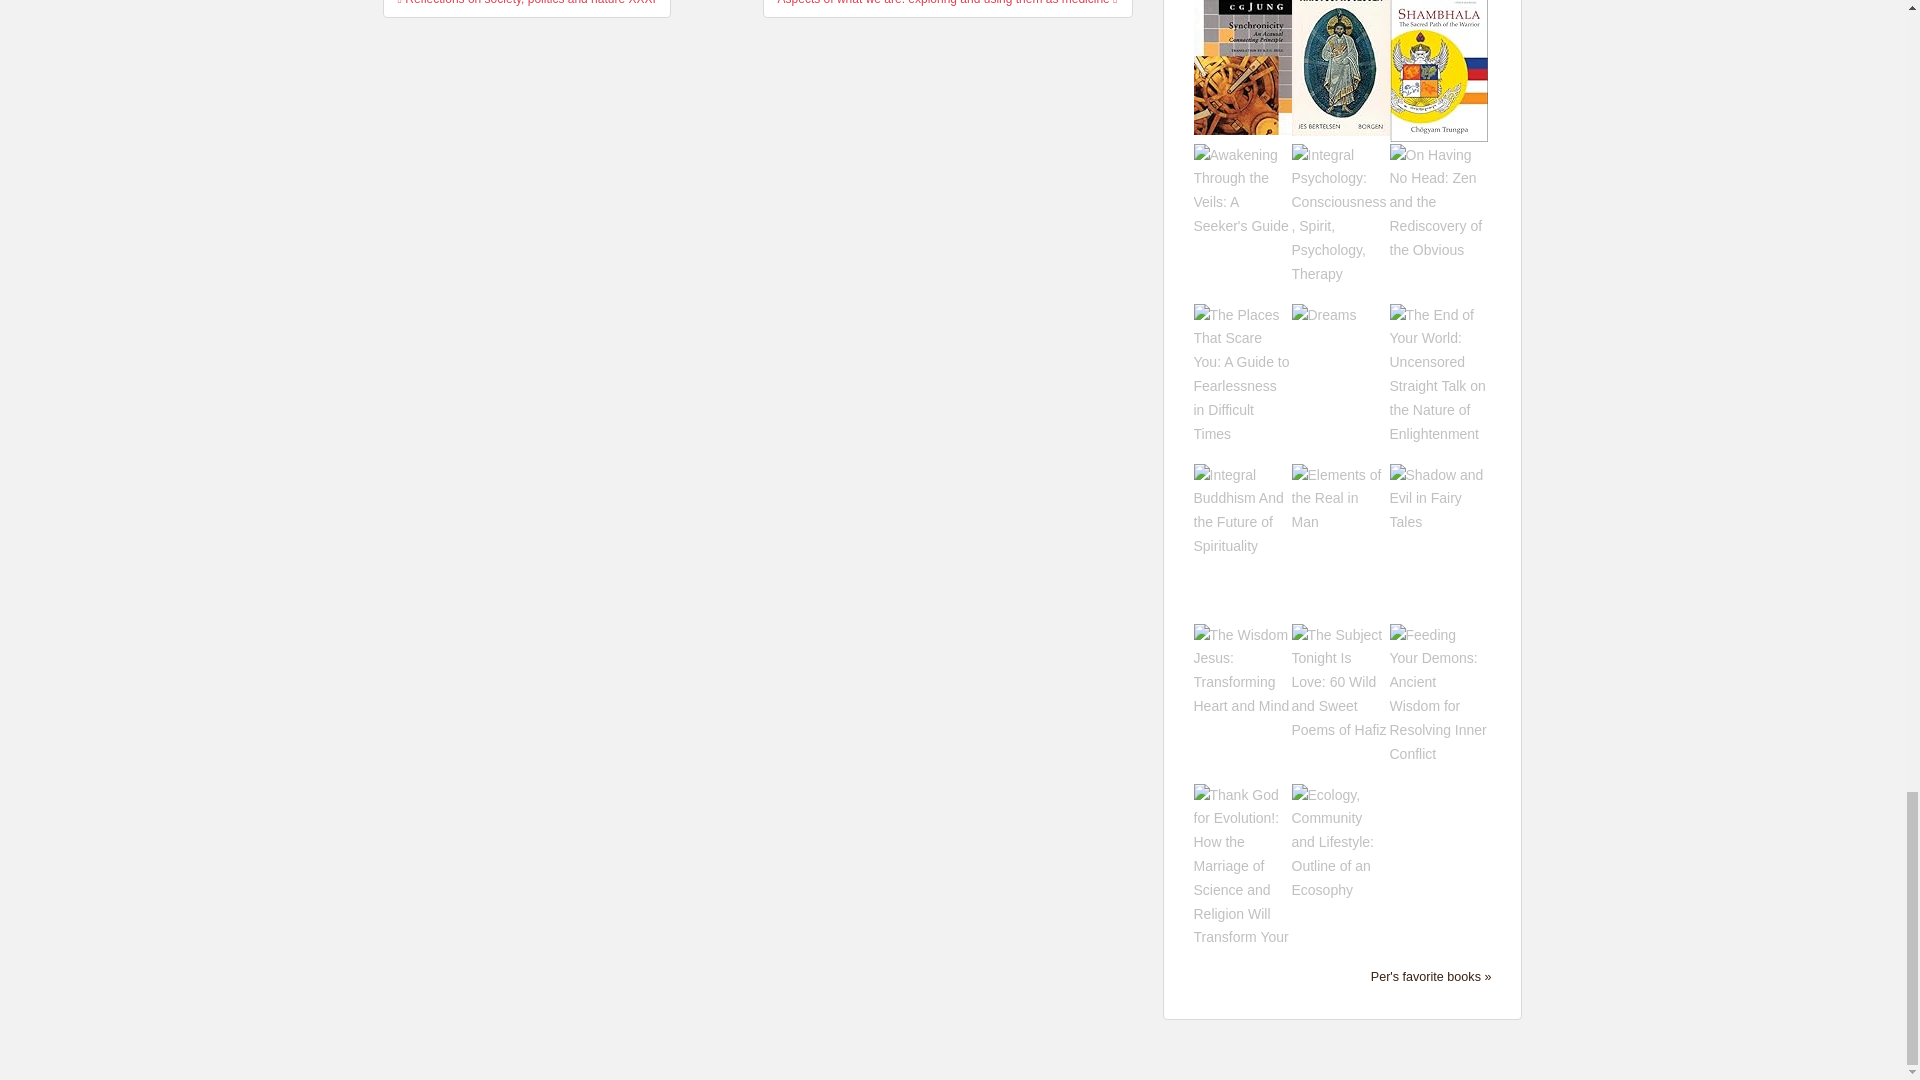  Describe the element at coordinates (1243, 57) in the screenshot. I see `Synchronicity: An Acausal Connecting Principle` at that location.